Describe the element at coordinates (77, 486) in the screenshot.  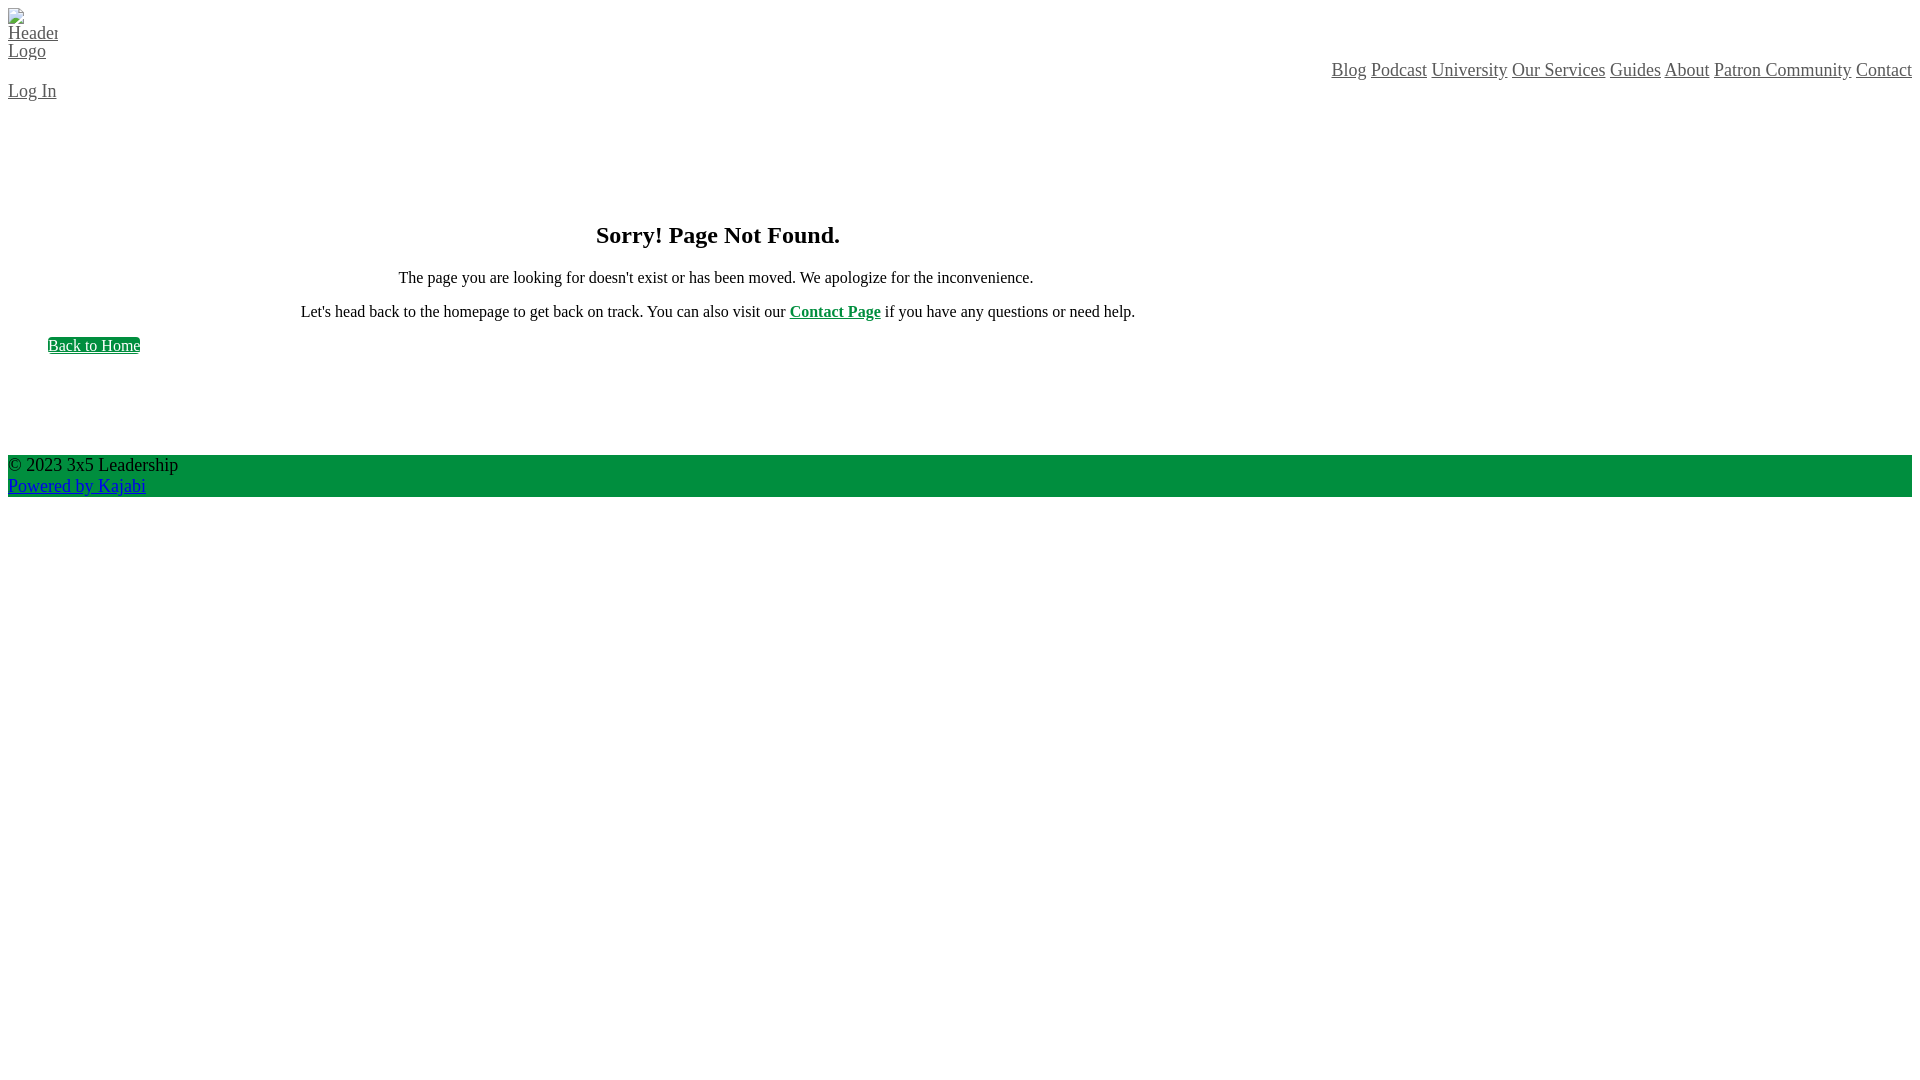
I see `Powered by Kajabi` at that location.